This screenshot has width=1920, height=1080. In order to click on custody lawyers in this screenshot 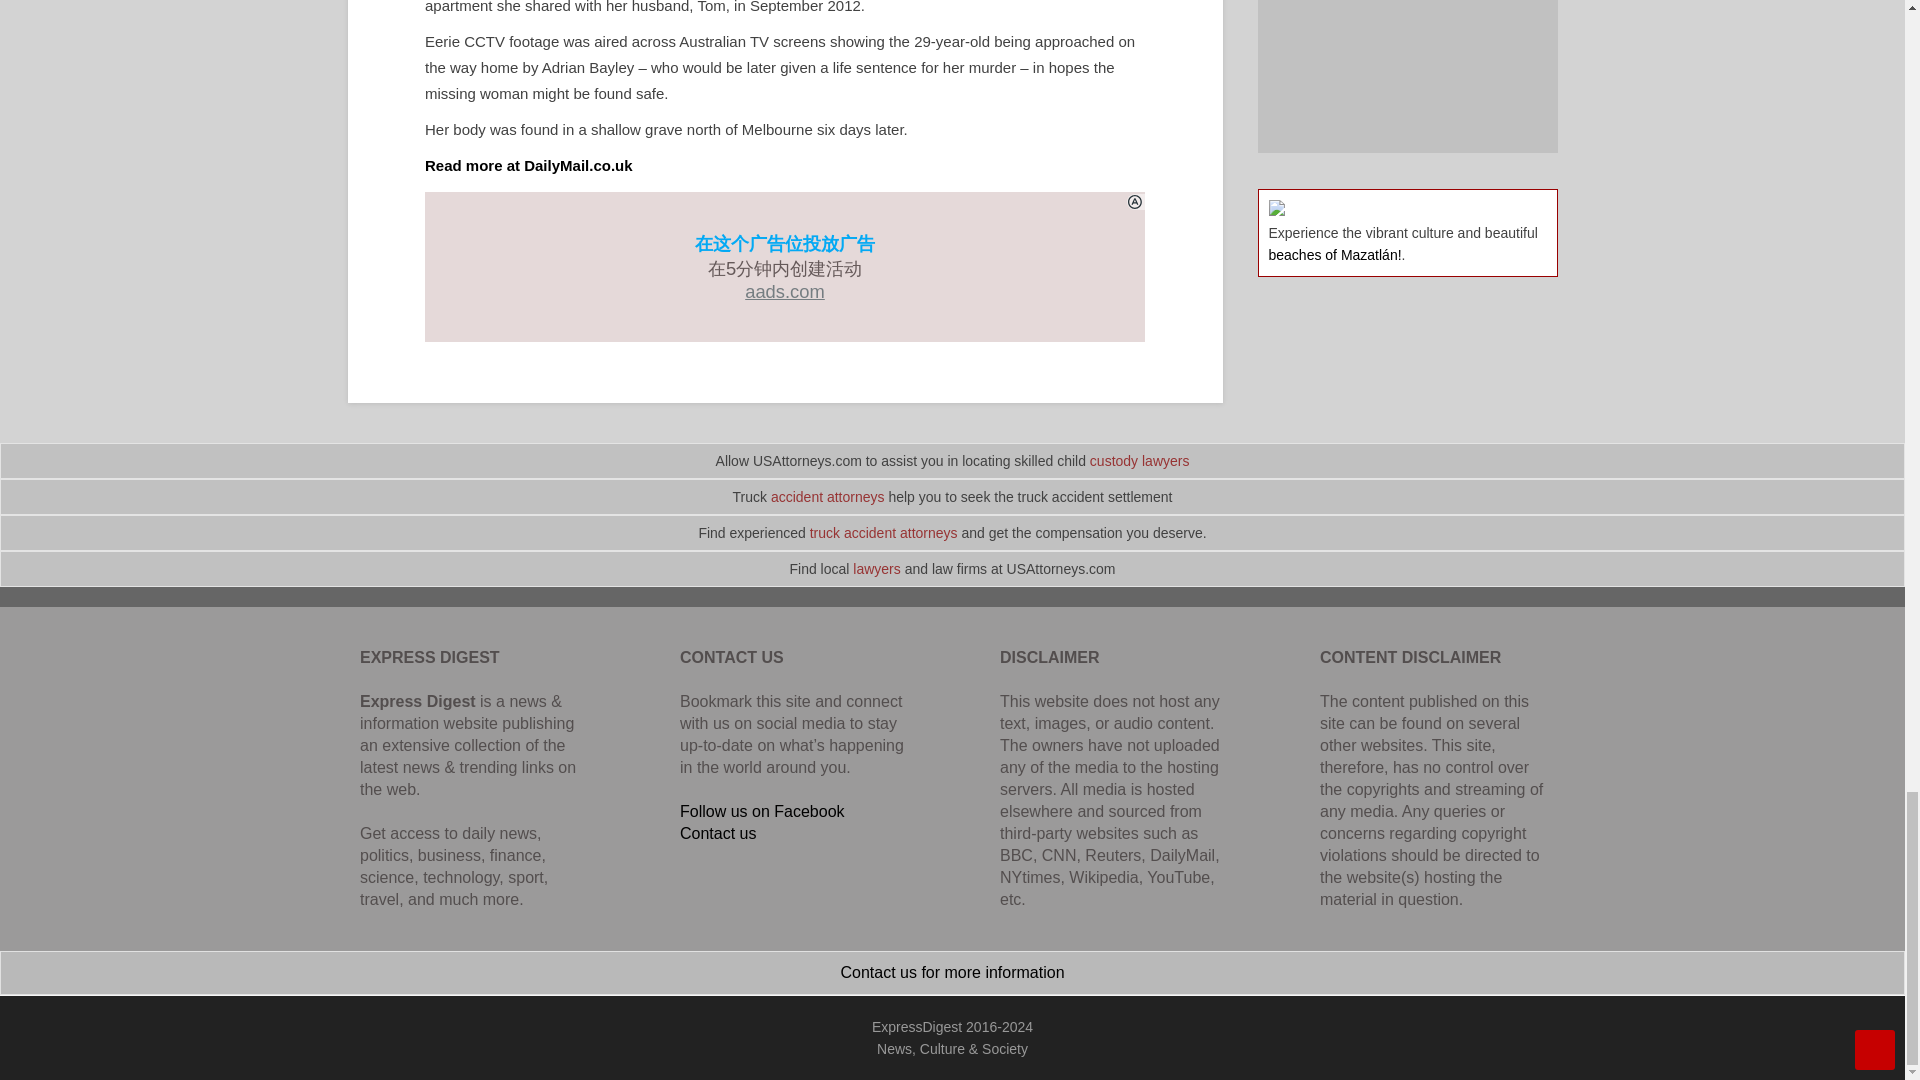, I will do `click(1140, 460)`.